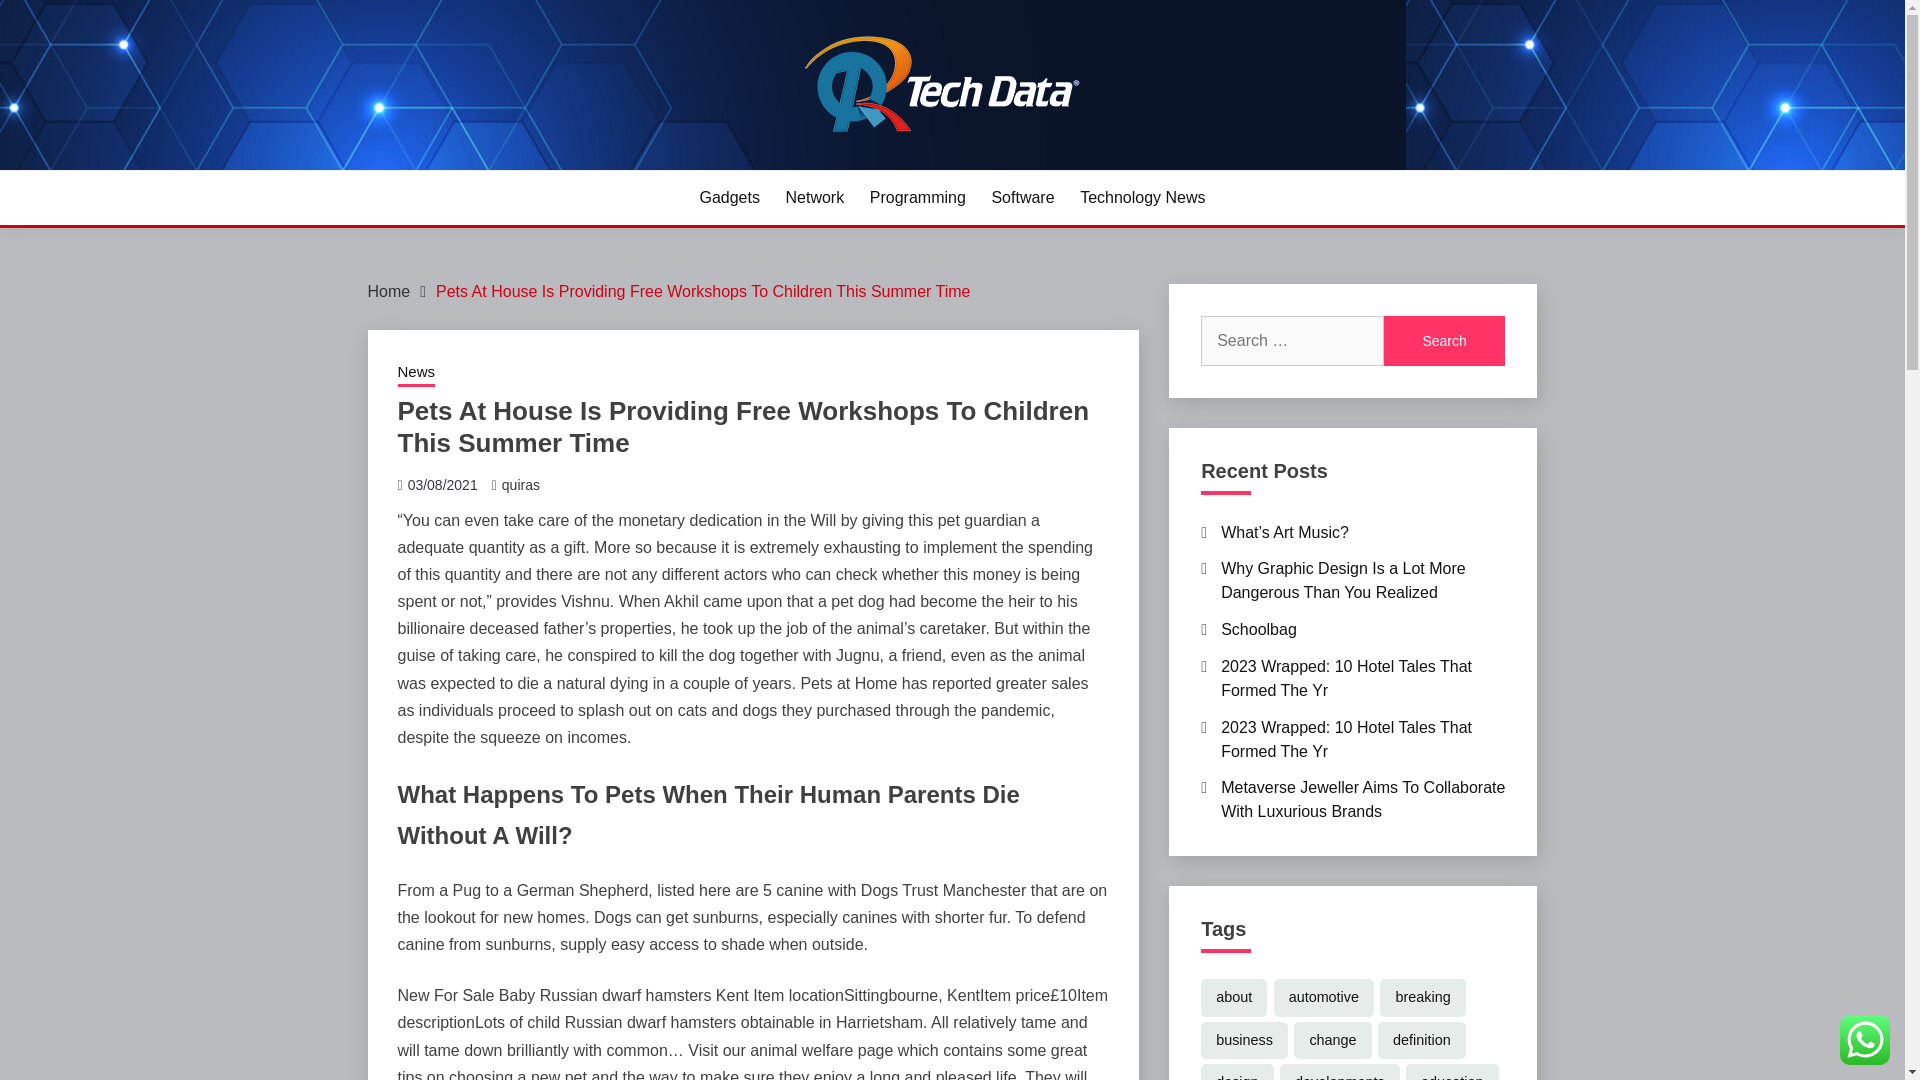 The image size is (1920, 1080). Describe the element at coordinates (1344, 580) in the screenshot. I see `Why Graphic Design Is a Lot More Dangerous Than You Realized` at that location.